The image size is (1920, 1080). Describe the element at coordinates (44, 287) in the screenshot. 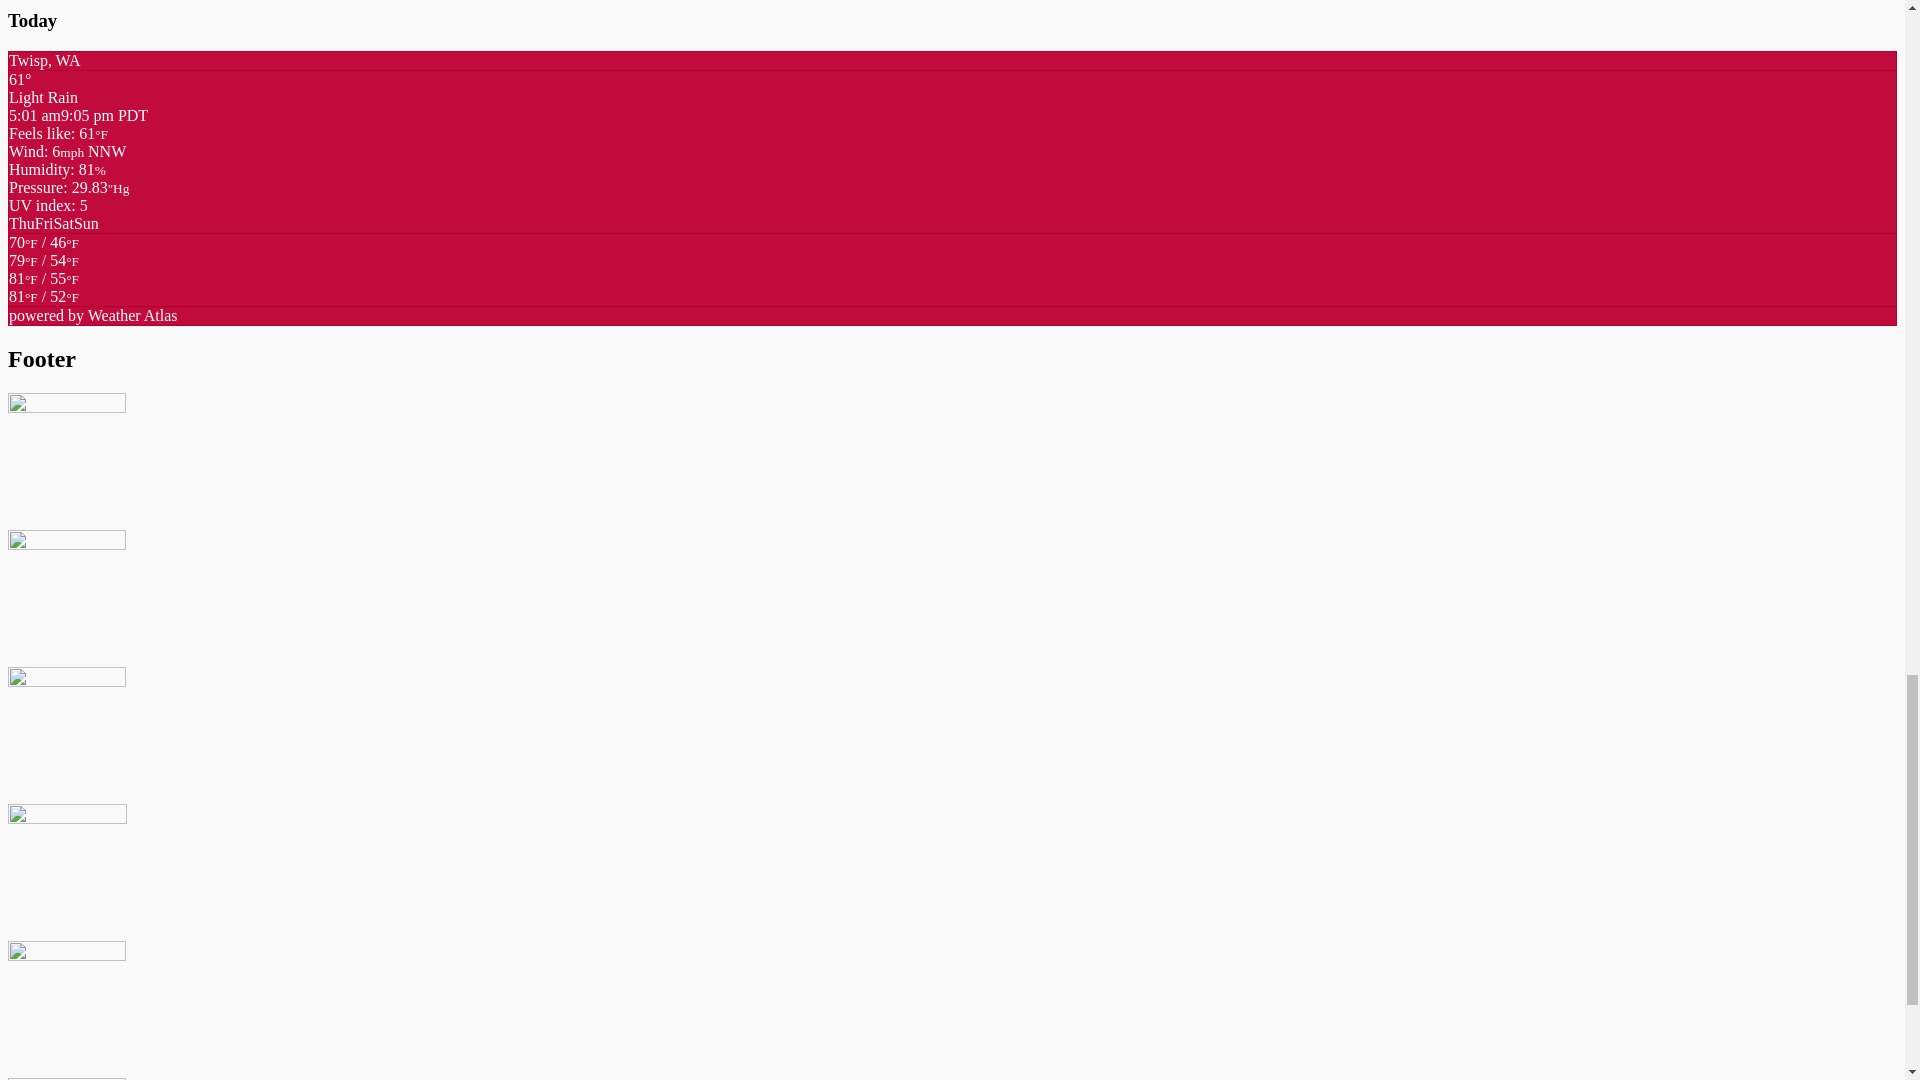

I see `Cloudy` at that location.